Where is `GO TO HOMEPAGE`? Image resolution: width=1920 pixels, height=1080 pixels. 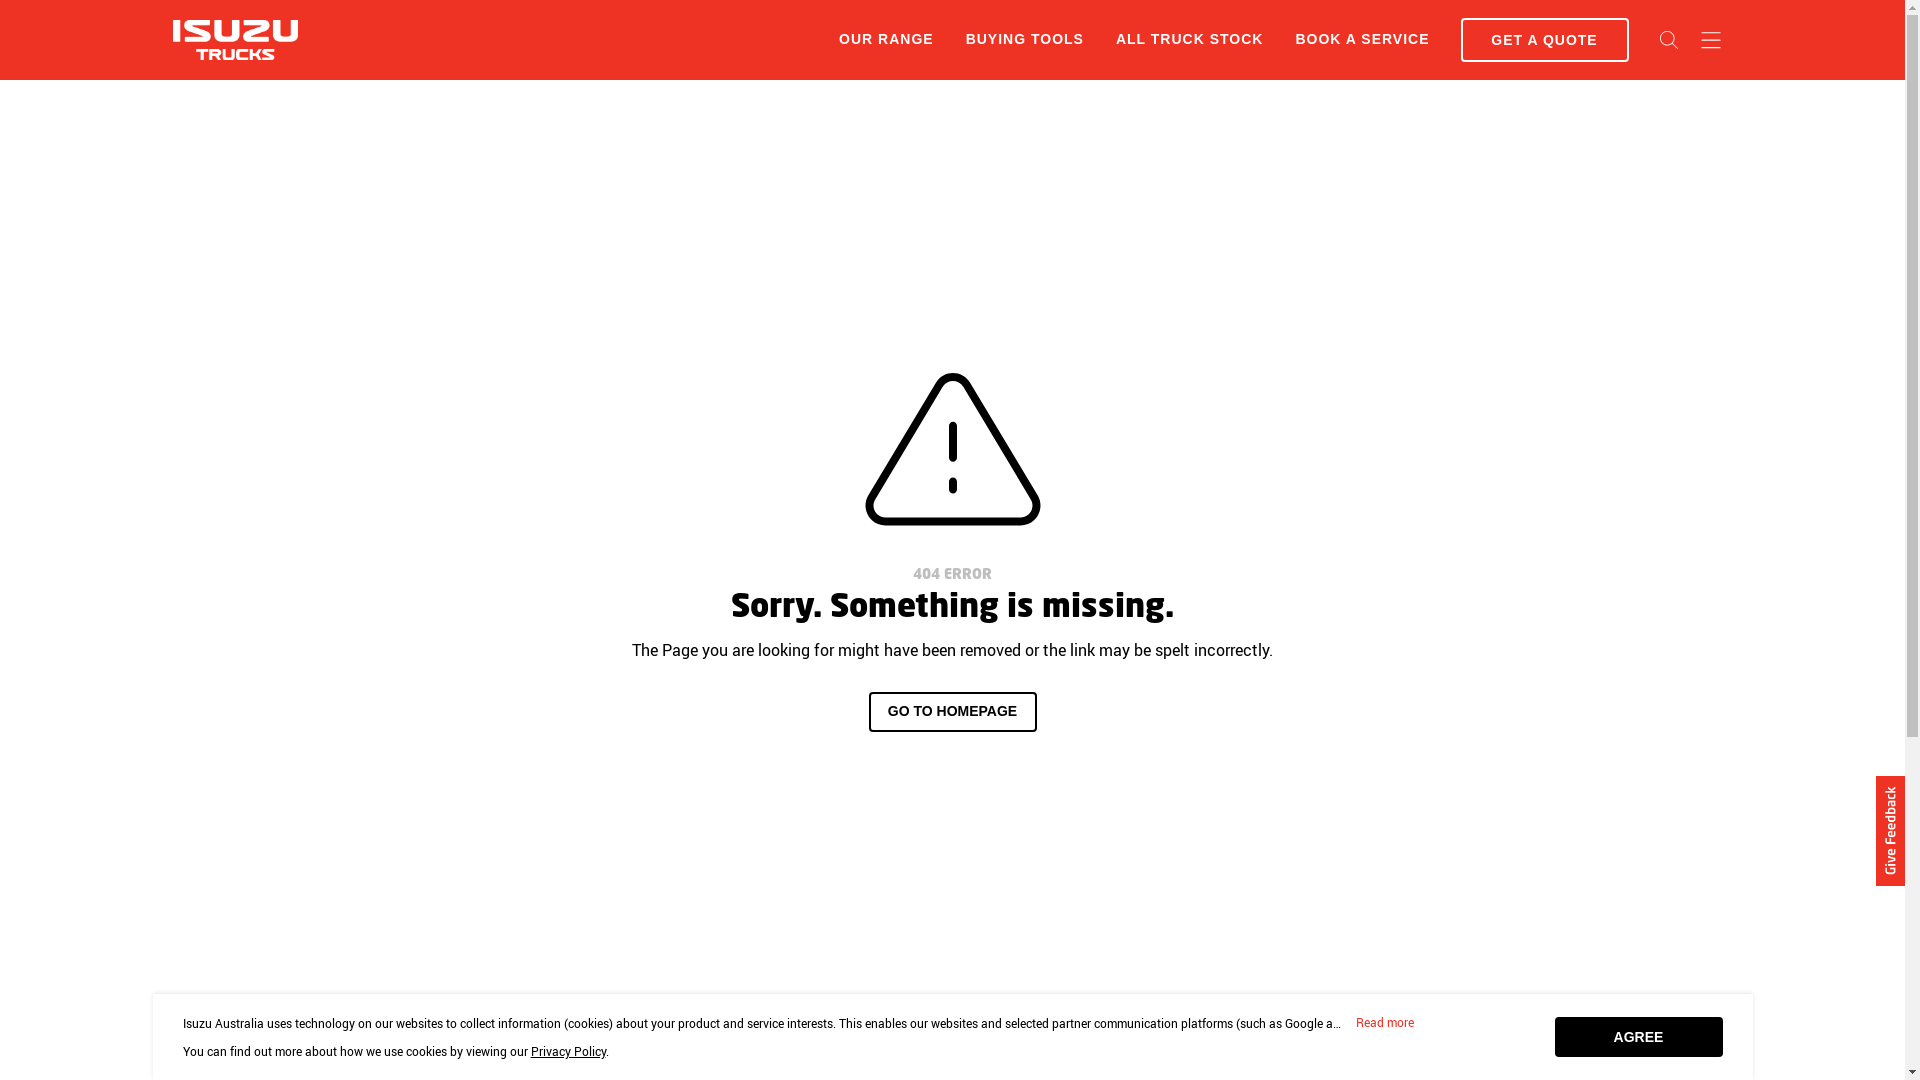
GO TO HOMEPAGE is located at coordinates (952, 712).